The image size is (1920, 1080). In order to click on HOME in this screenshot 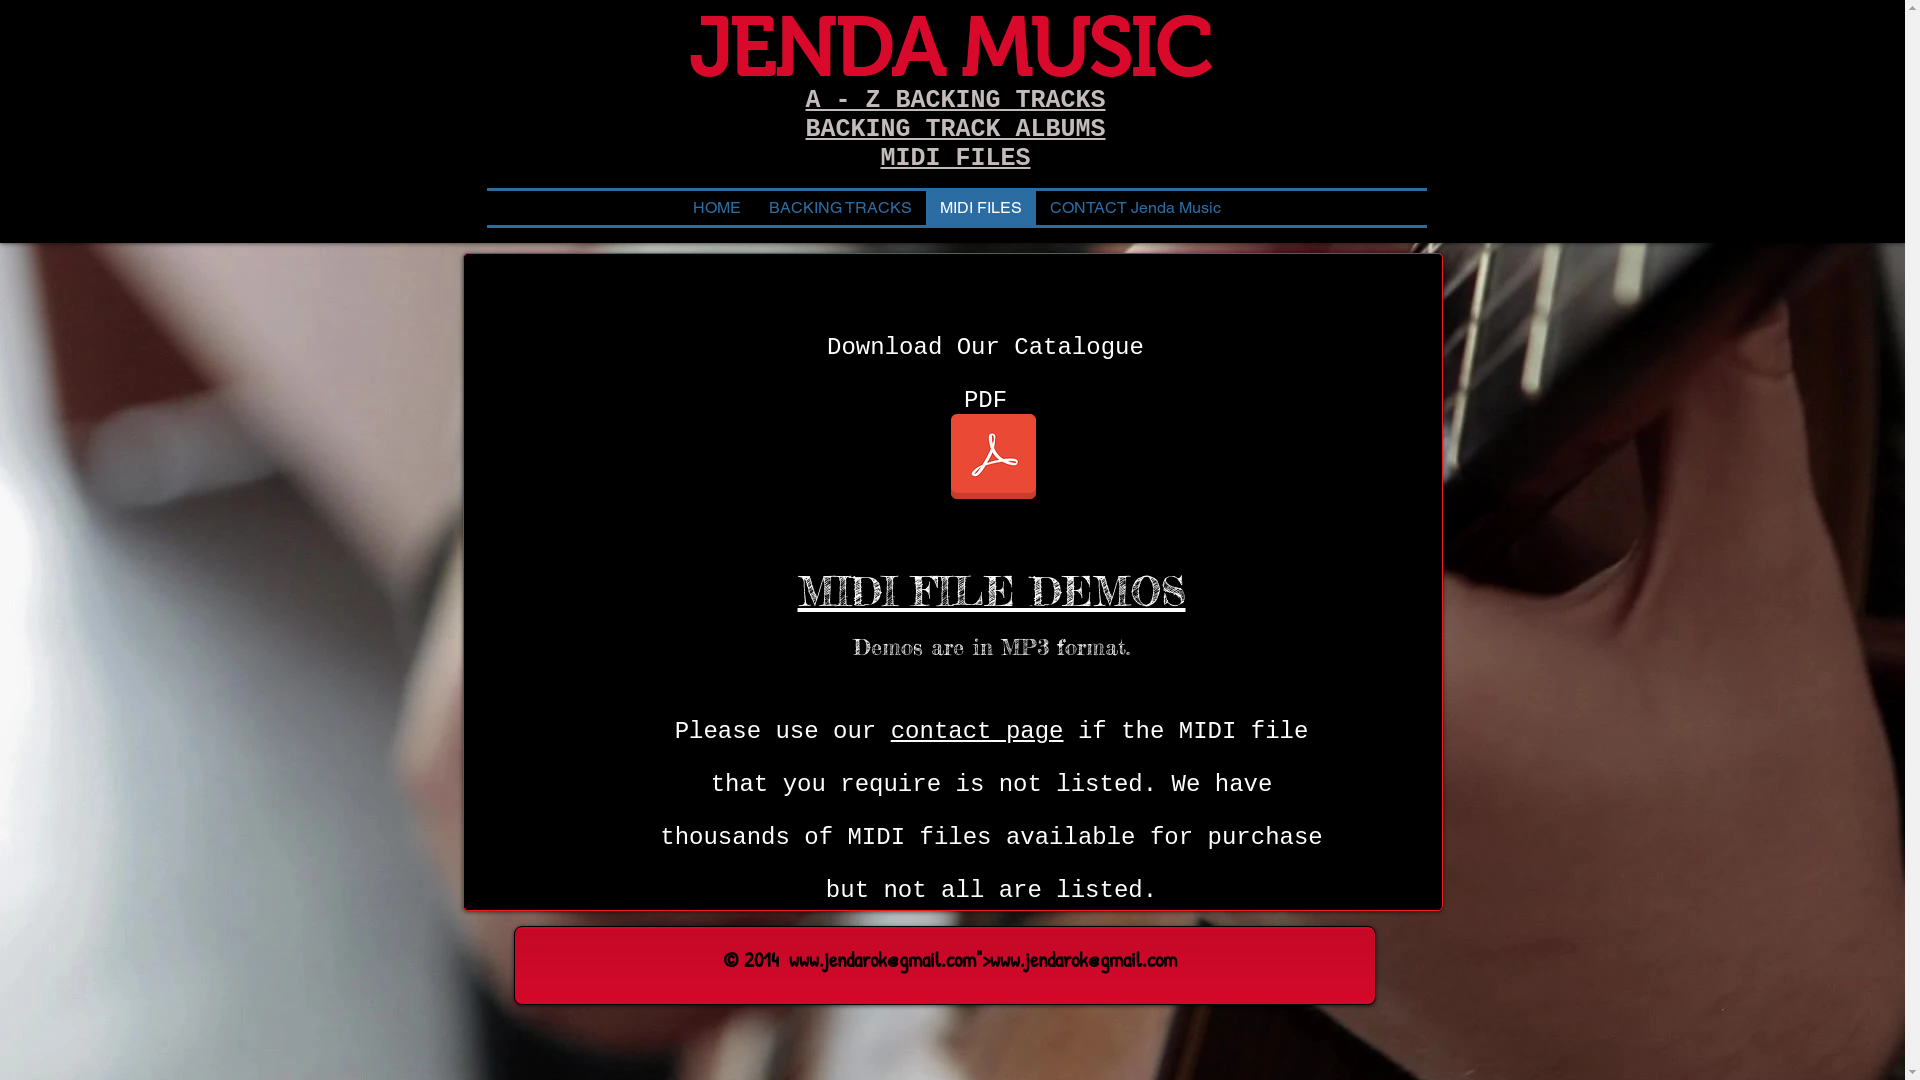, I will do `click(716, 208)`.